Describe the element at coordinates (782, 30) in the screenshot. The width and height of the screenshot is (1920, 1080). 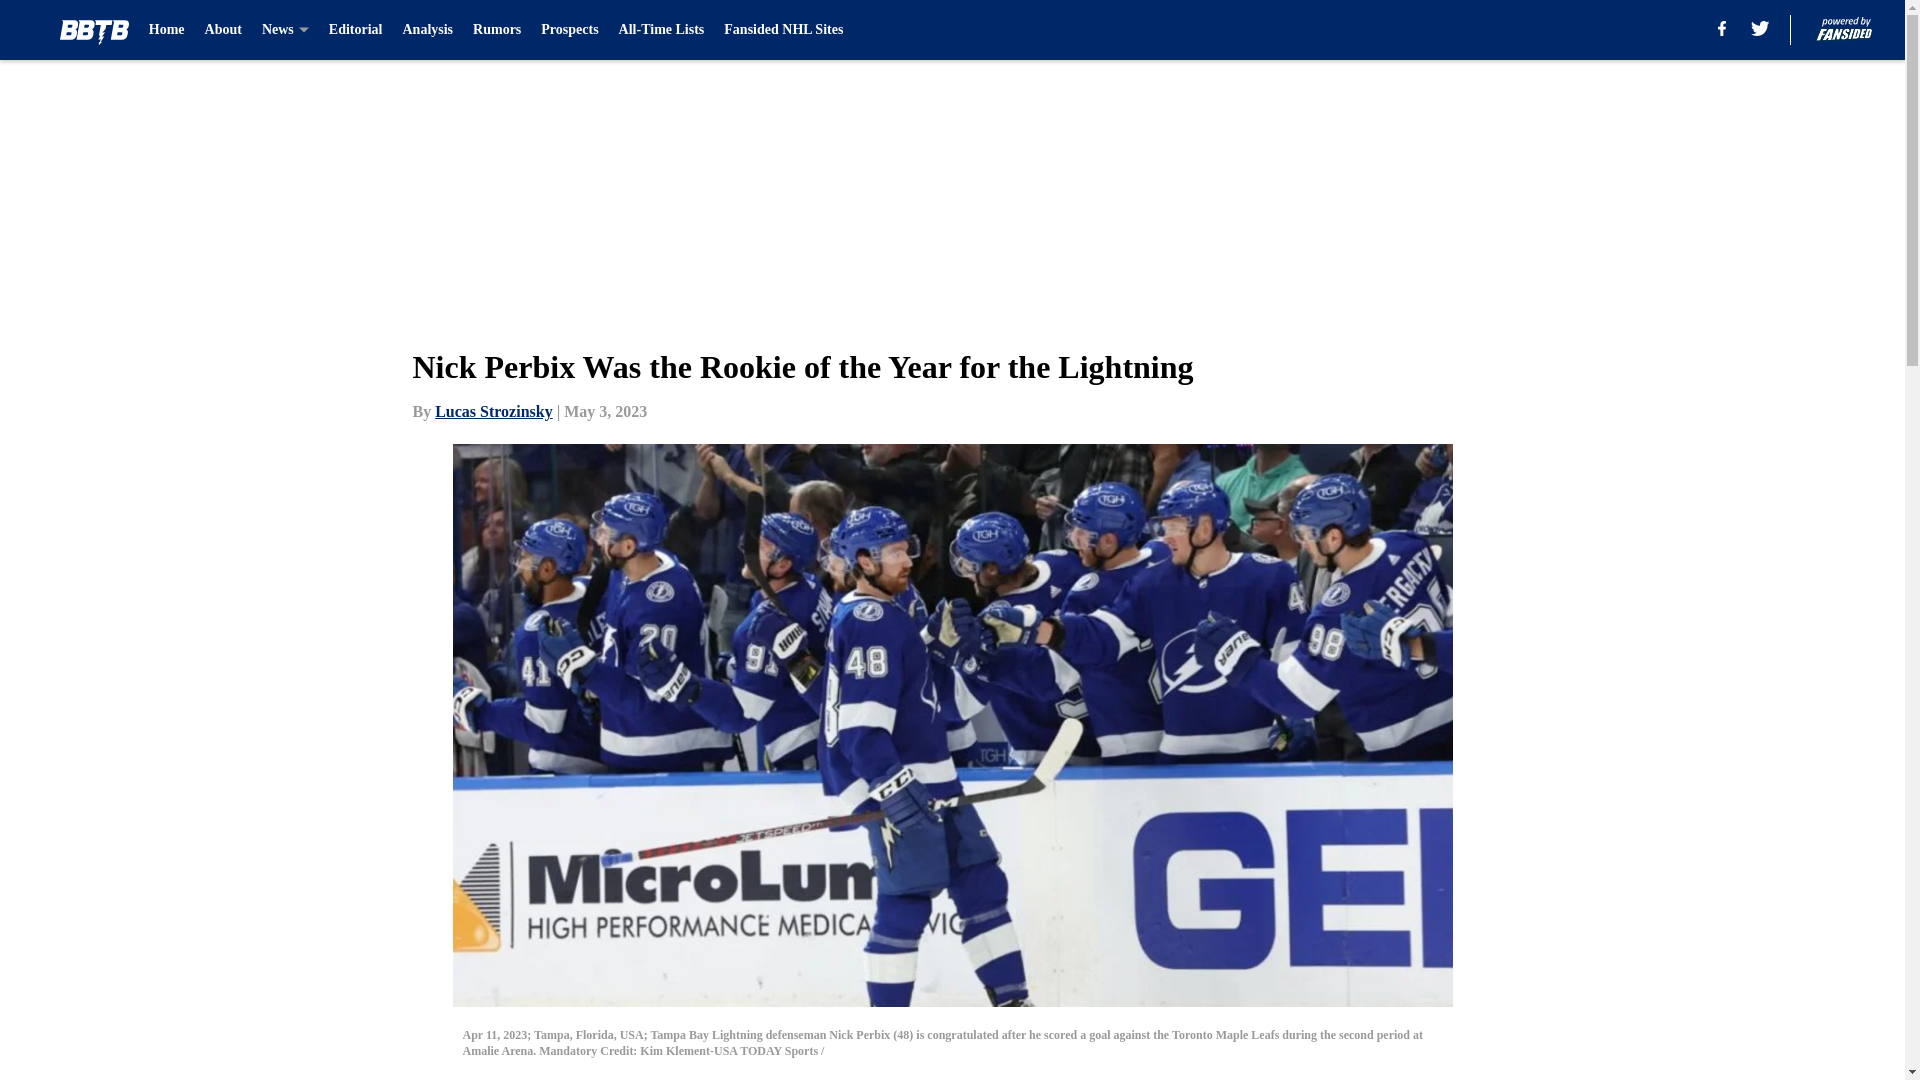
I see `Fansided NHL Sites` at that location.